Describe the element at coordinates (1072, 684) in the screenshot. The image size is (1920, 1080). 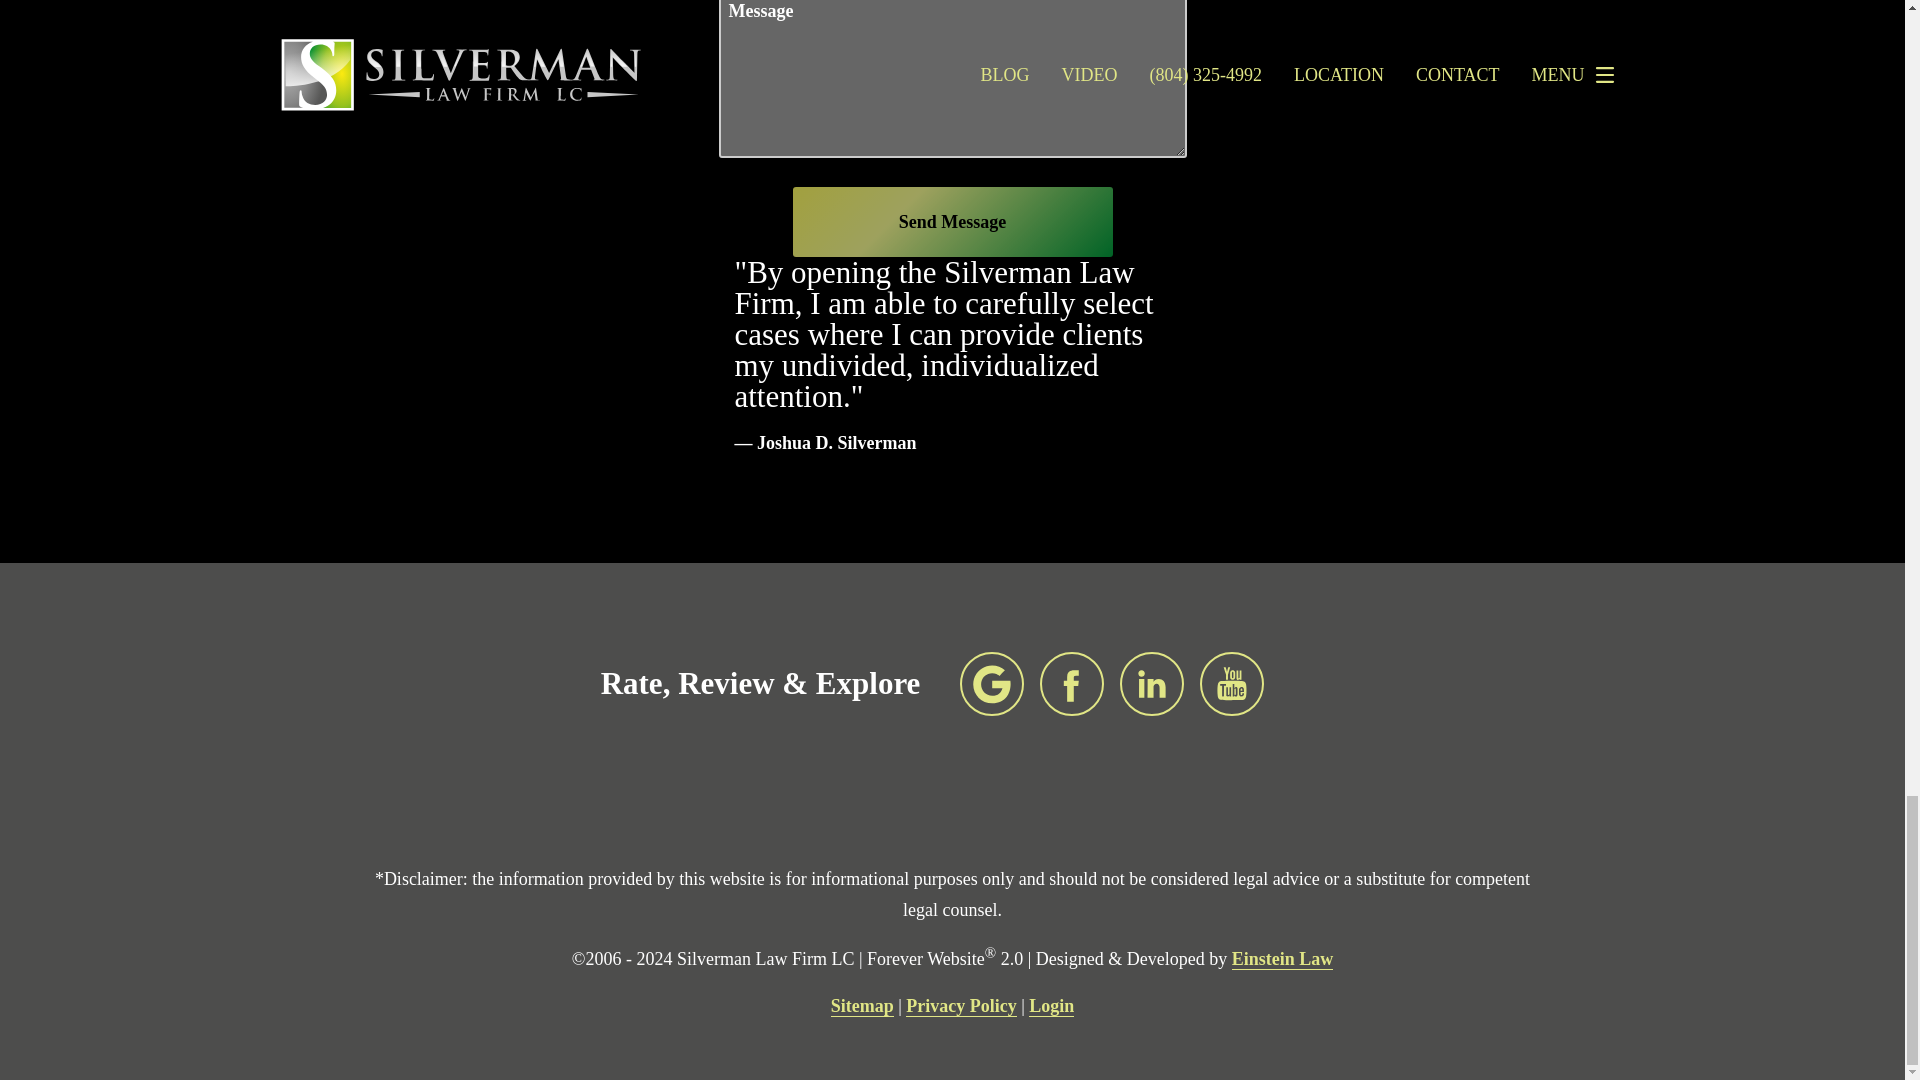
I see `Facebook` at that location.